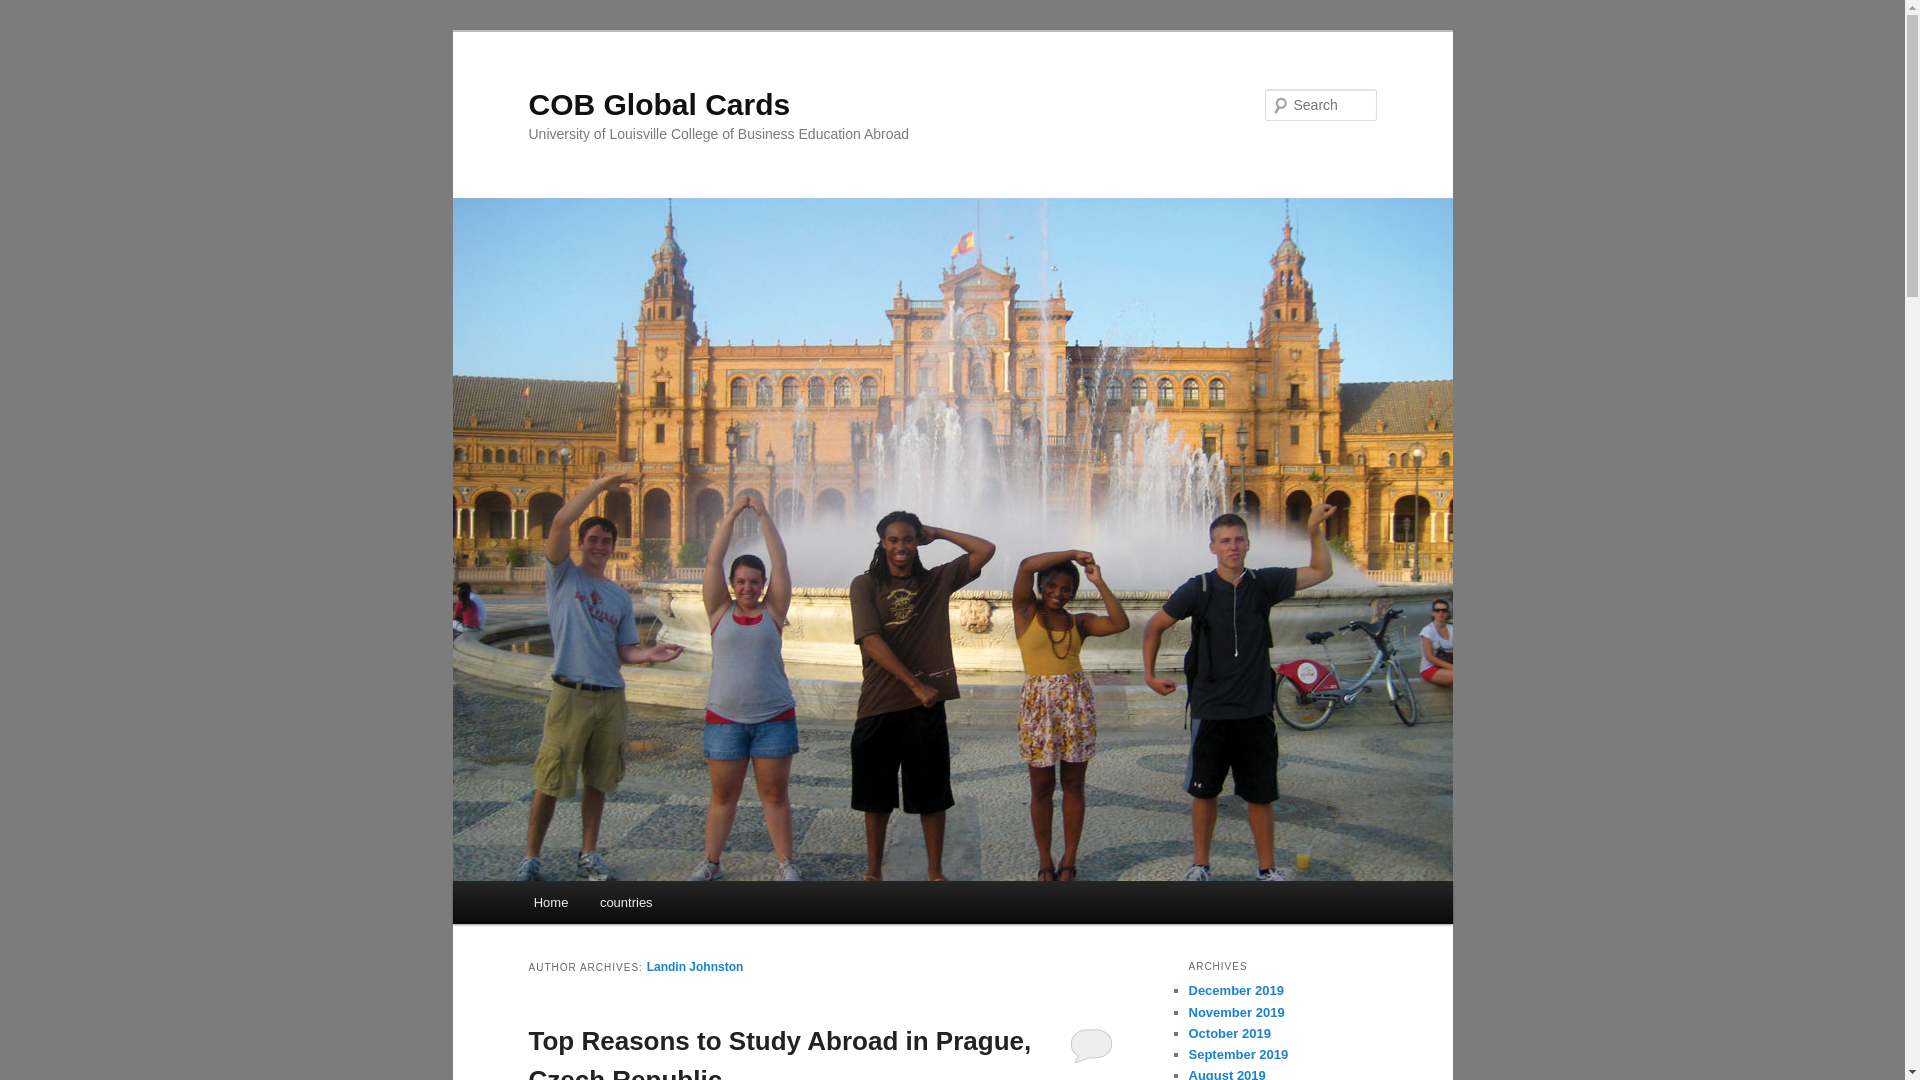  What do you see at coordinates (1238, 1054) in the screenshot?
I see `September 2019` at bounding box center [1238, 1054].